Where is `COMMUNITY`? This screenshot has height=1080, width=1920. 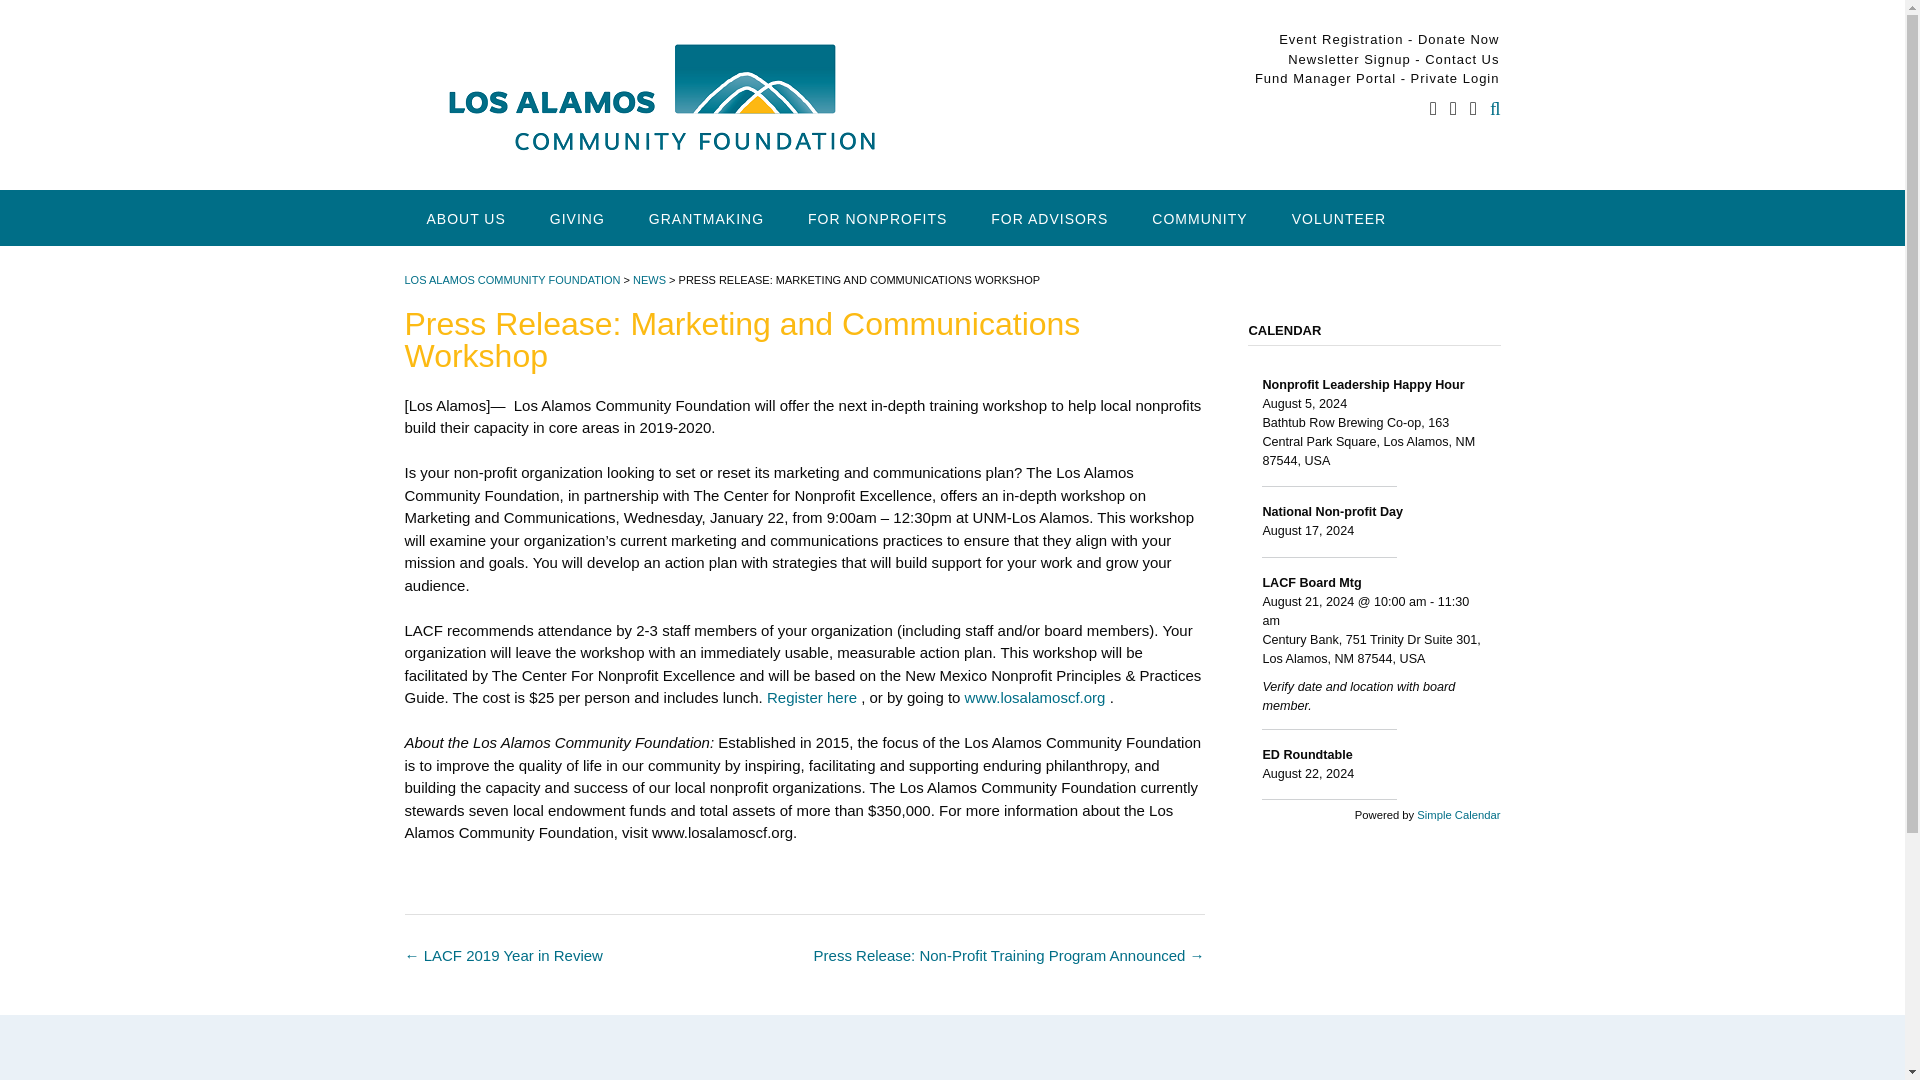
COMMUNITY is located at coordinates (1200, 218).